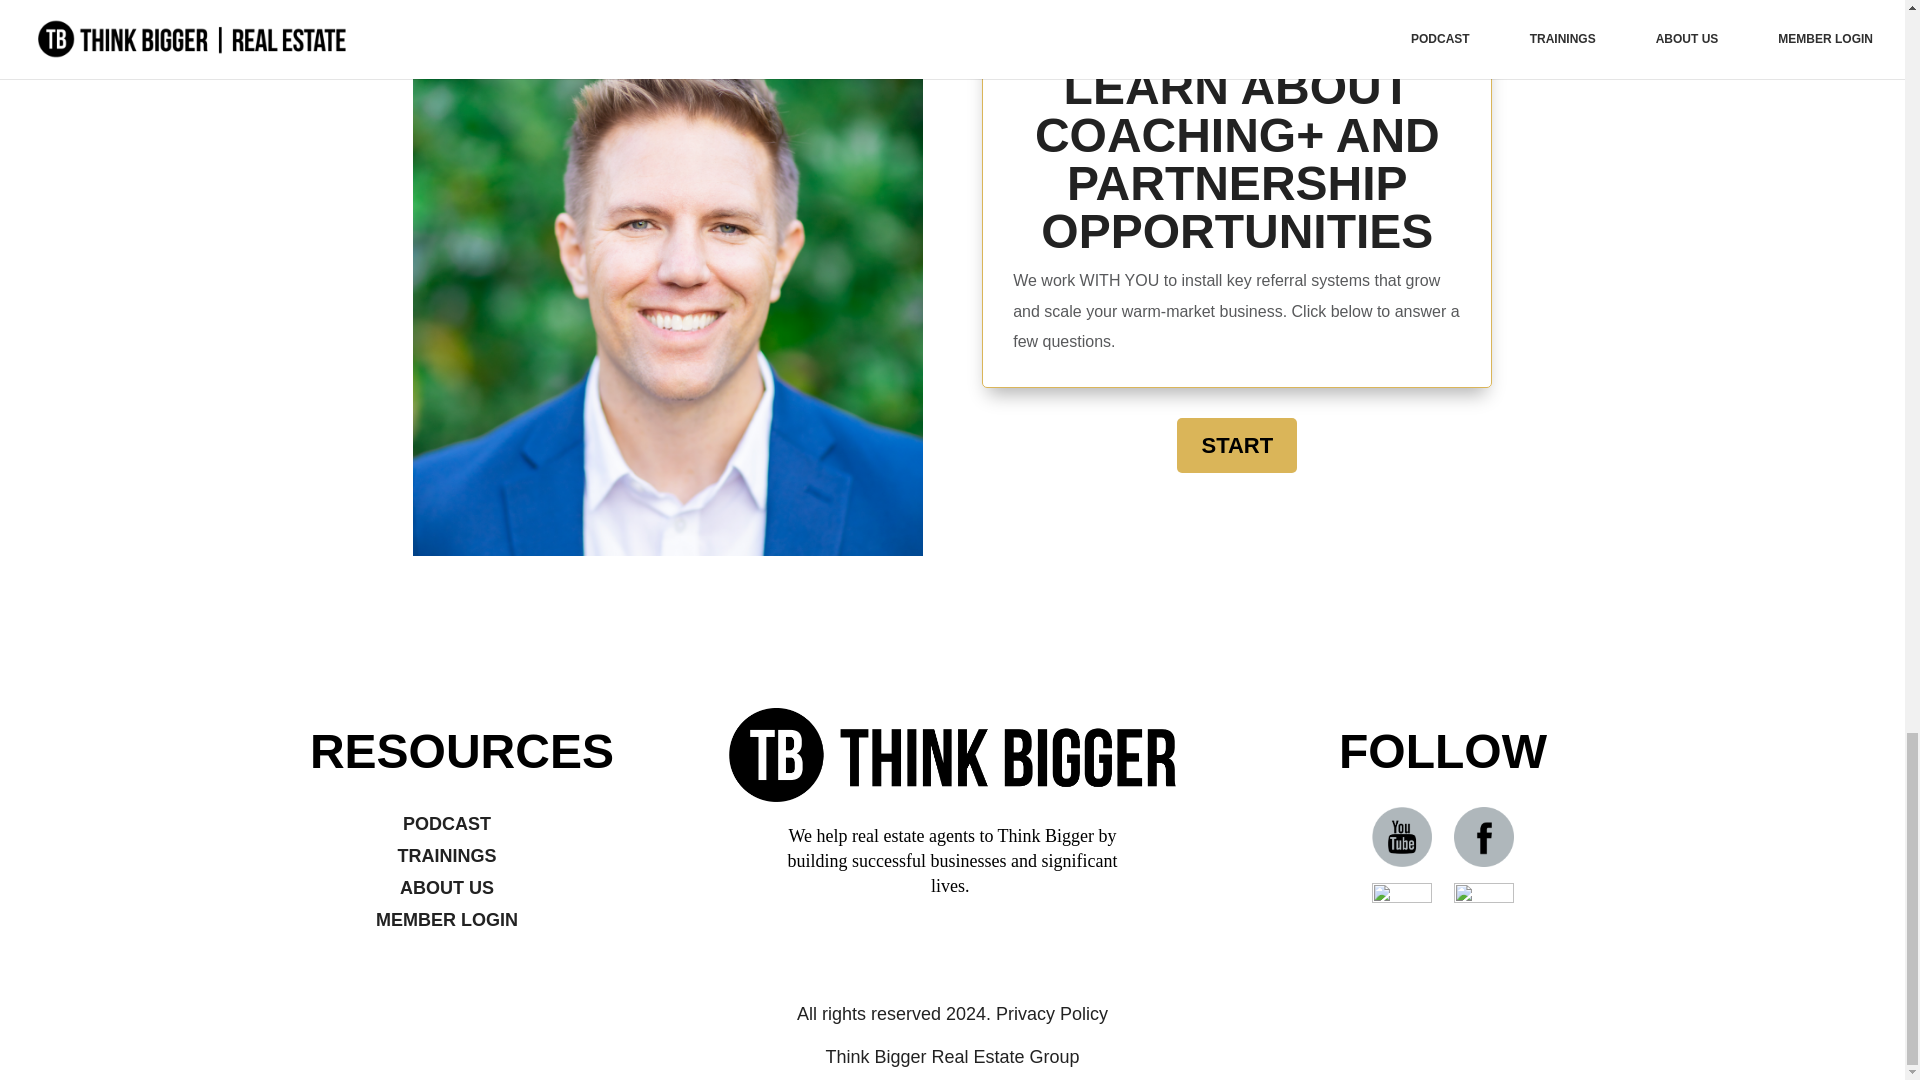 The image size is (1920, 1080). What do you see at coordinates (446, 888) in the screenshot?
I see `ABOUT US` at bounding box center [446, 888].